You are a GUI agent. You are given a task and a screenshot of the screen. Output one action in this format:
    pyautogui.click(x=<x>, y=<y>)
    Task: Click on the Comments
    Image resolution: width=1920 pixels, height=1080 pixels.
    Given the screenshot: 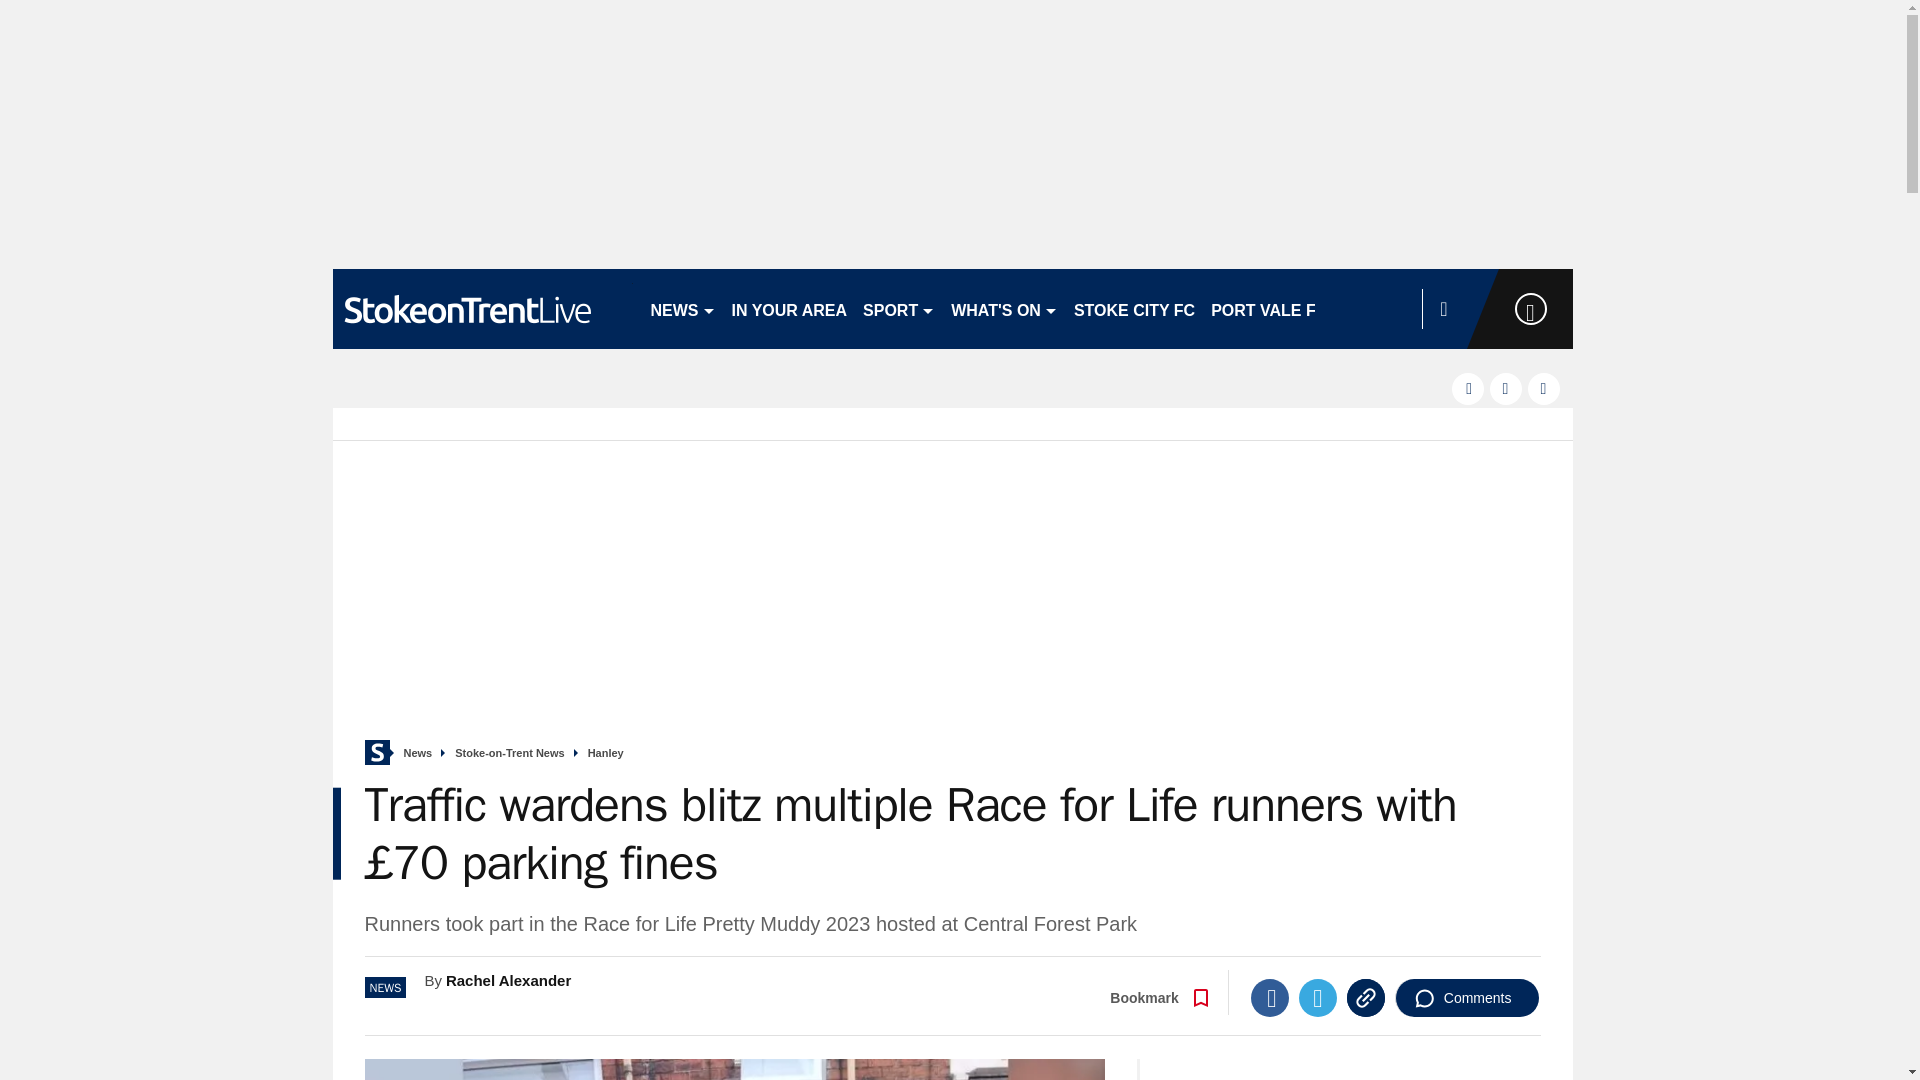 What is the action you would take?
    pyautogui.click(x=1467, y=998)
    